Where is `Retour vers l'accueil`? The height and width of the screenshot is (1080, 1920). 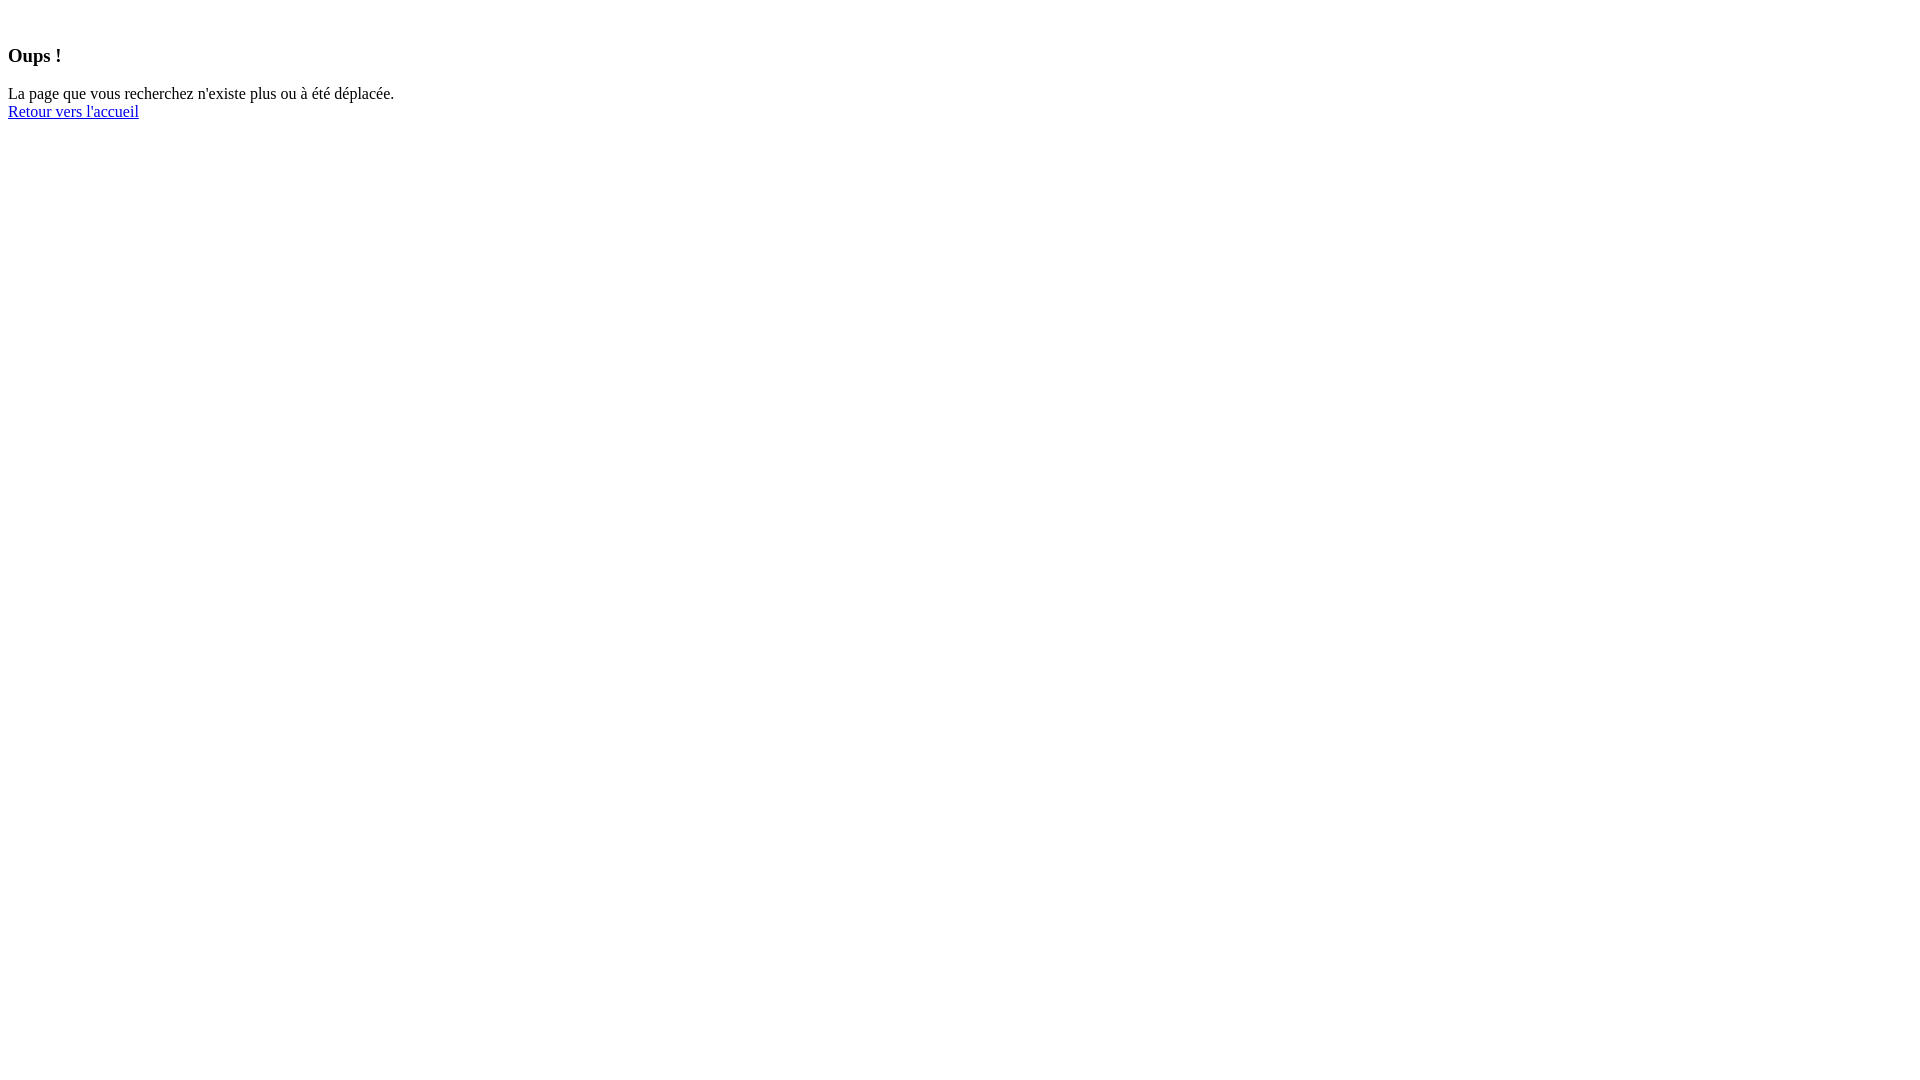
Retour vers l'accueil is located at coordinates (74, 112).